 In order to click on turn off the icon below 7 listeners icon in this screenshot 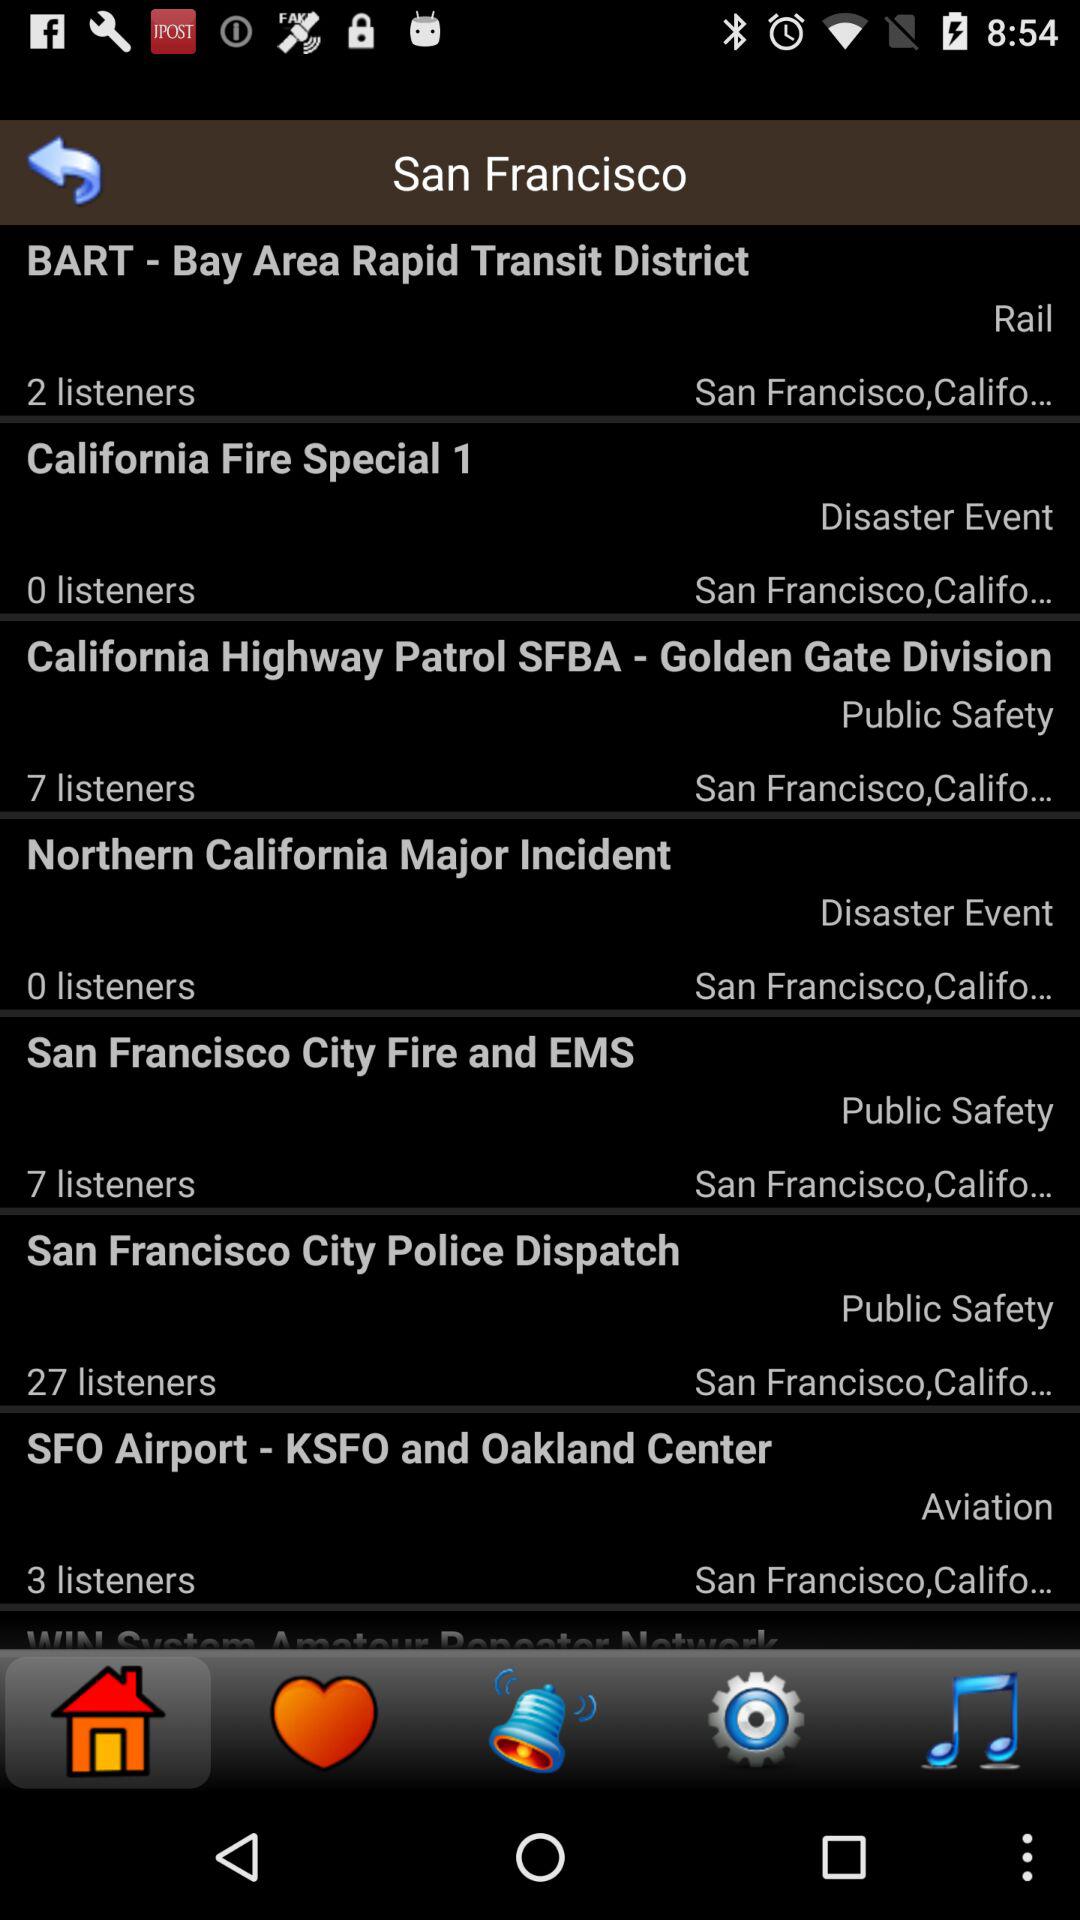, I will do `click(540, 852)`.